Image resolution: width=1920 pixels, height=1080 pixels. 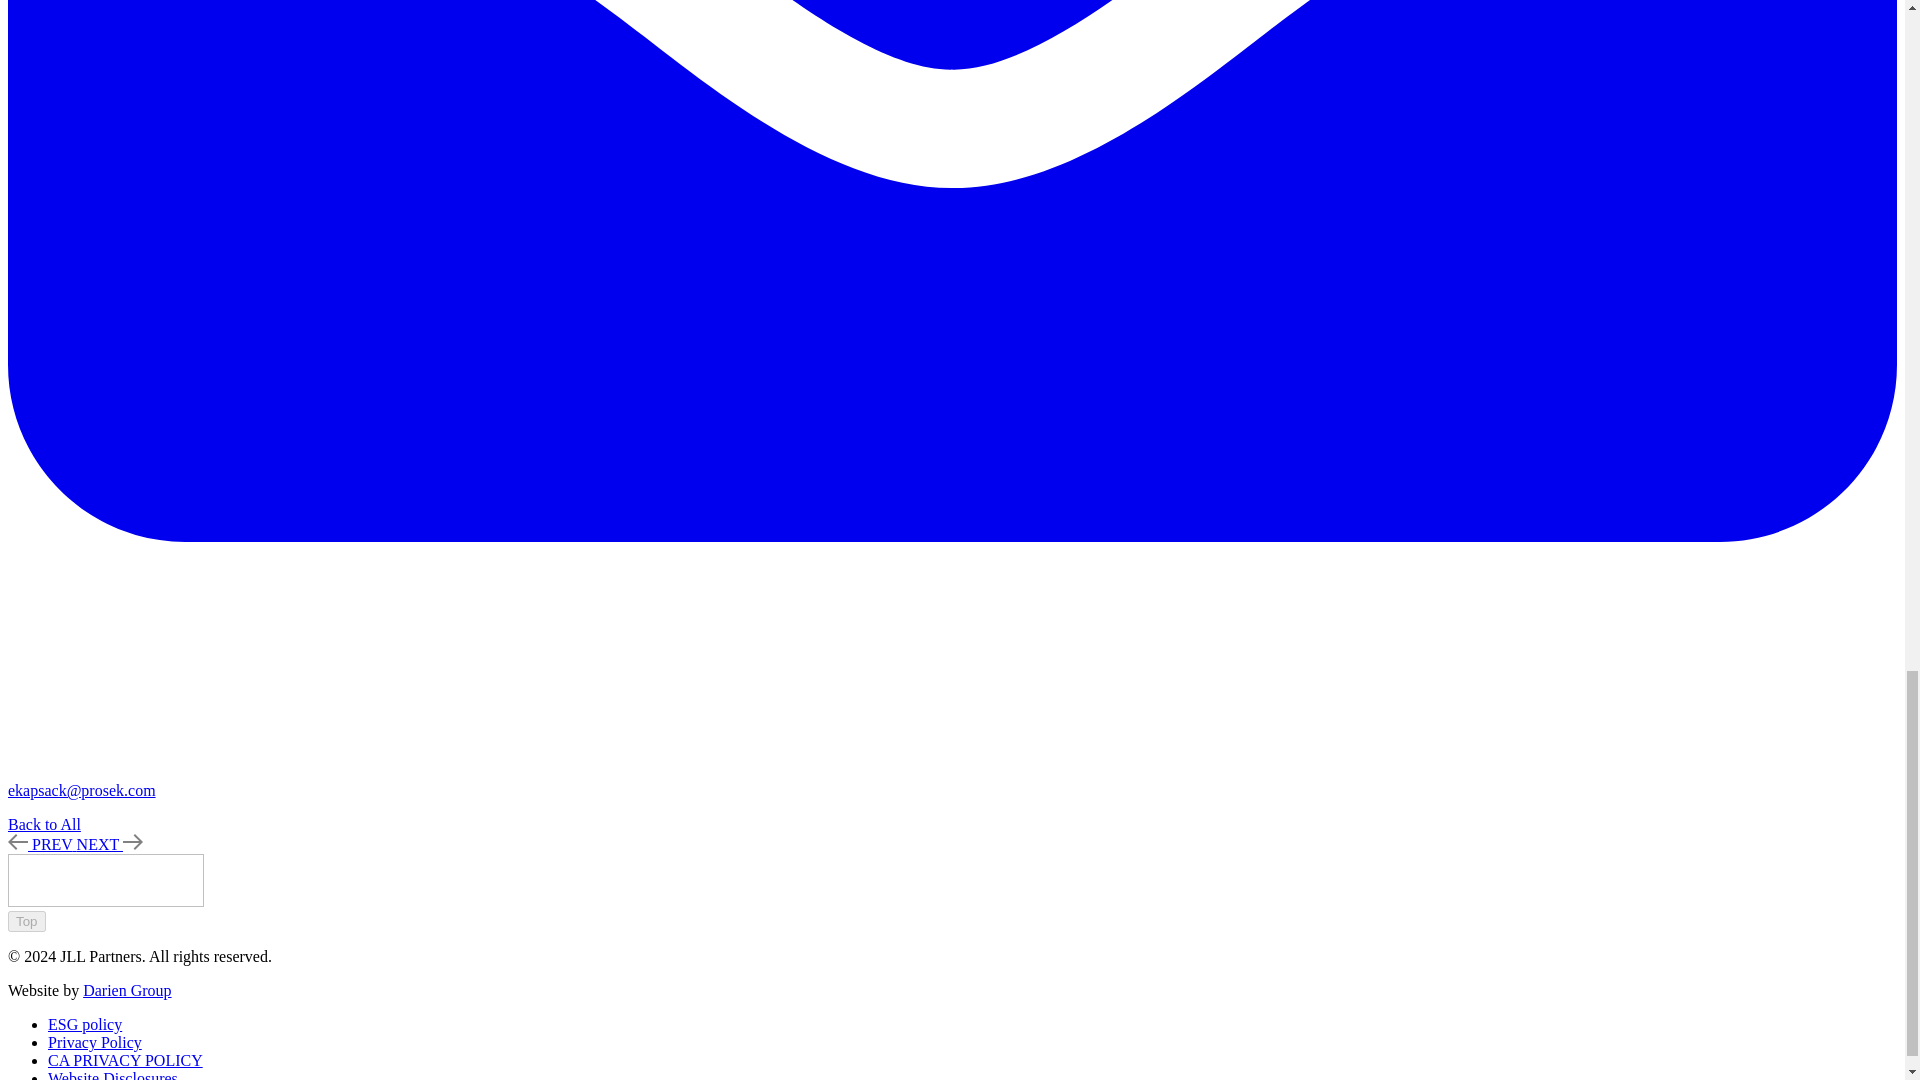 What do you see at coordinates (26, 920) in the screenshot?
I see `Top` at bounding box center [26, 920].